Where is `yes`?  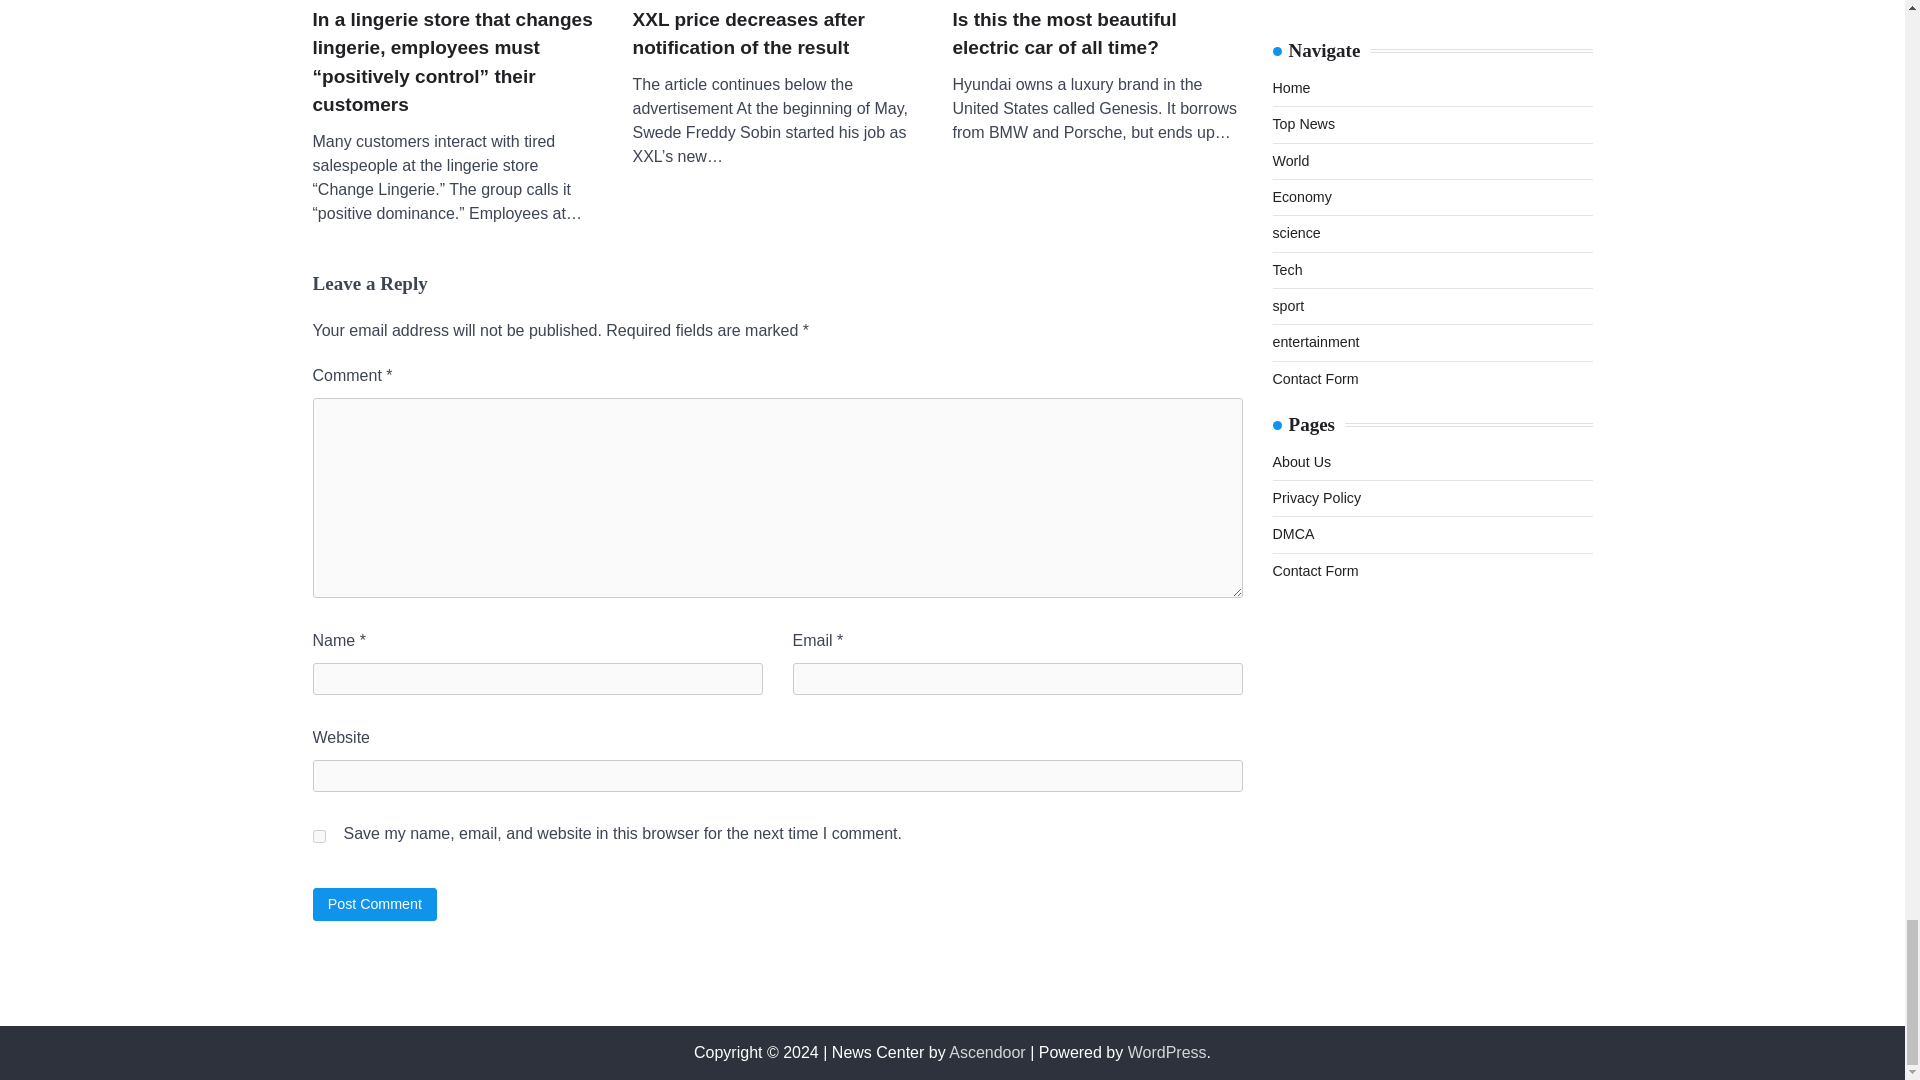
yes is located at coordinates (318, 836).